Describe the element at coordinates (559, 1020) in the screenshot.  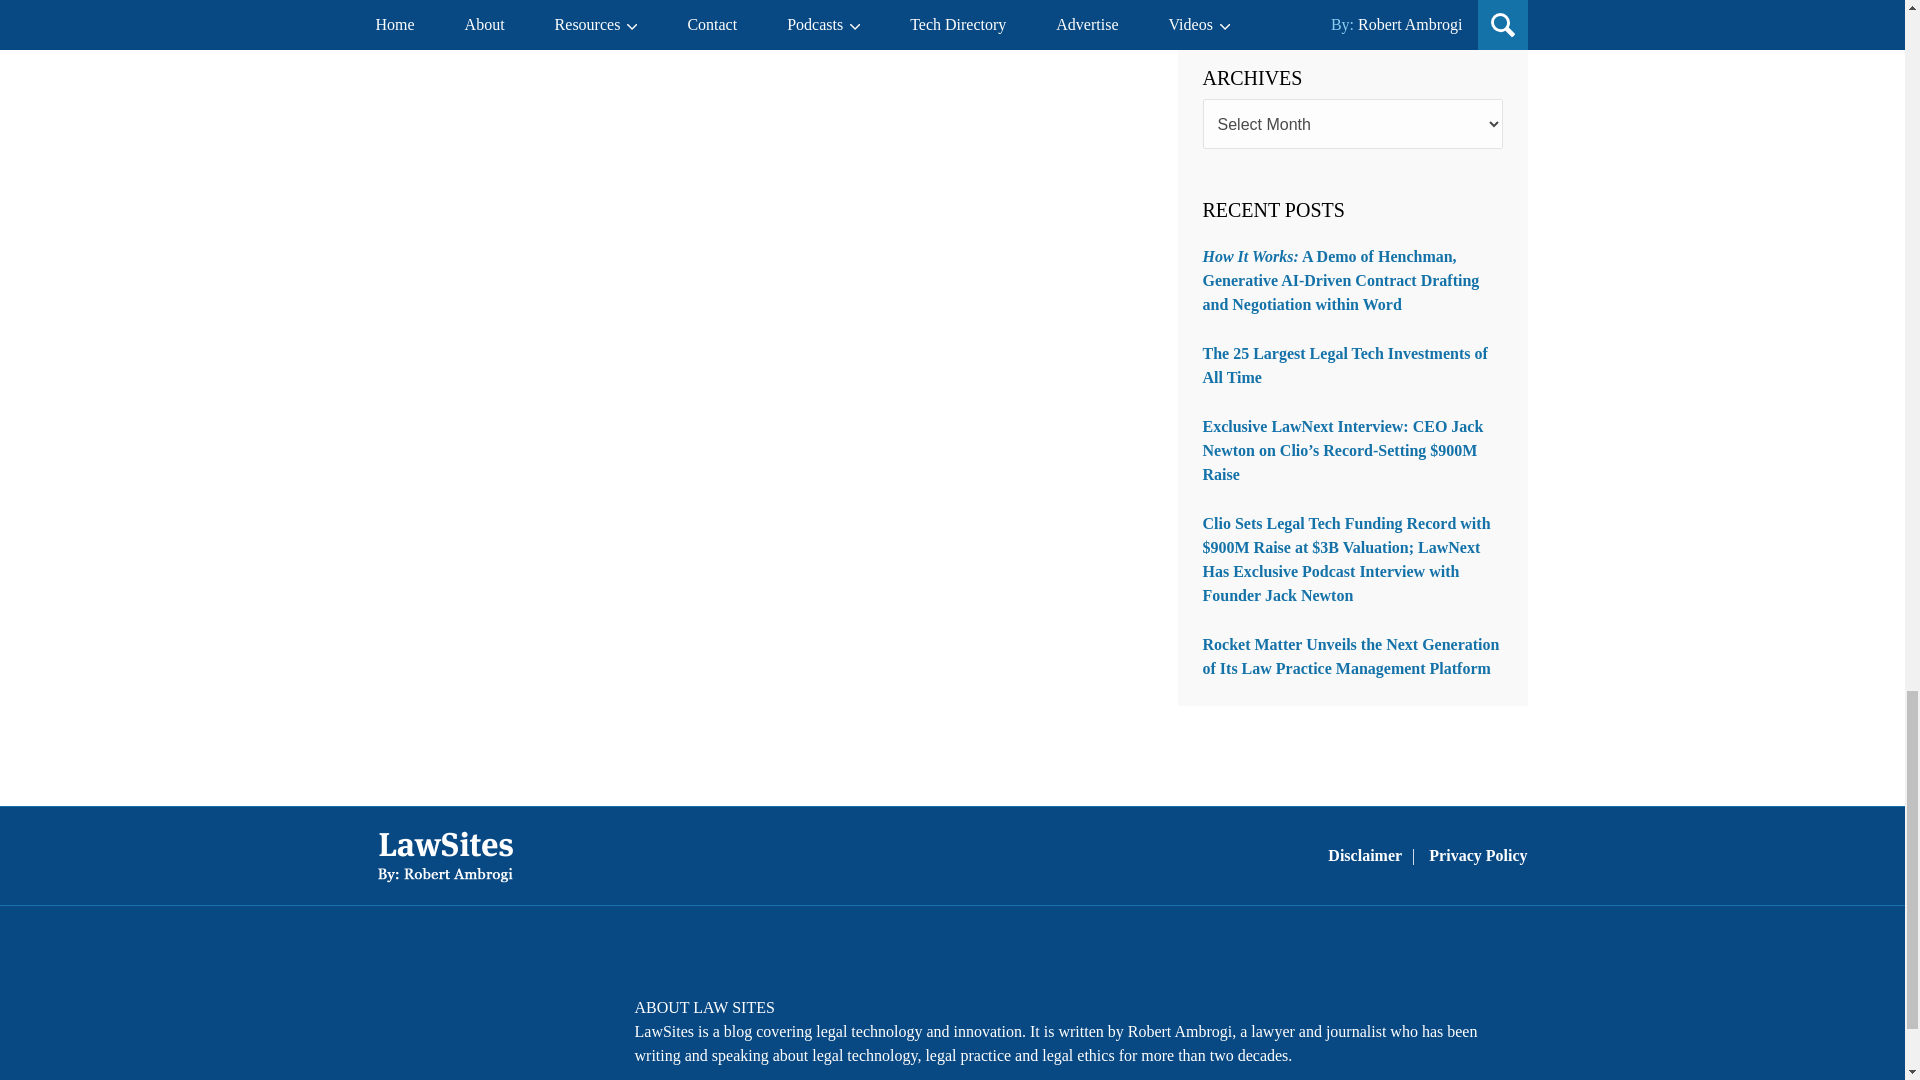
I see `Feed` at that location.